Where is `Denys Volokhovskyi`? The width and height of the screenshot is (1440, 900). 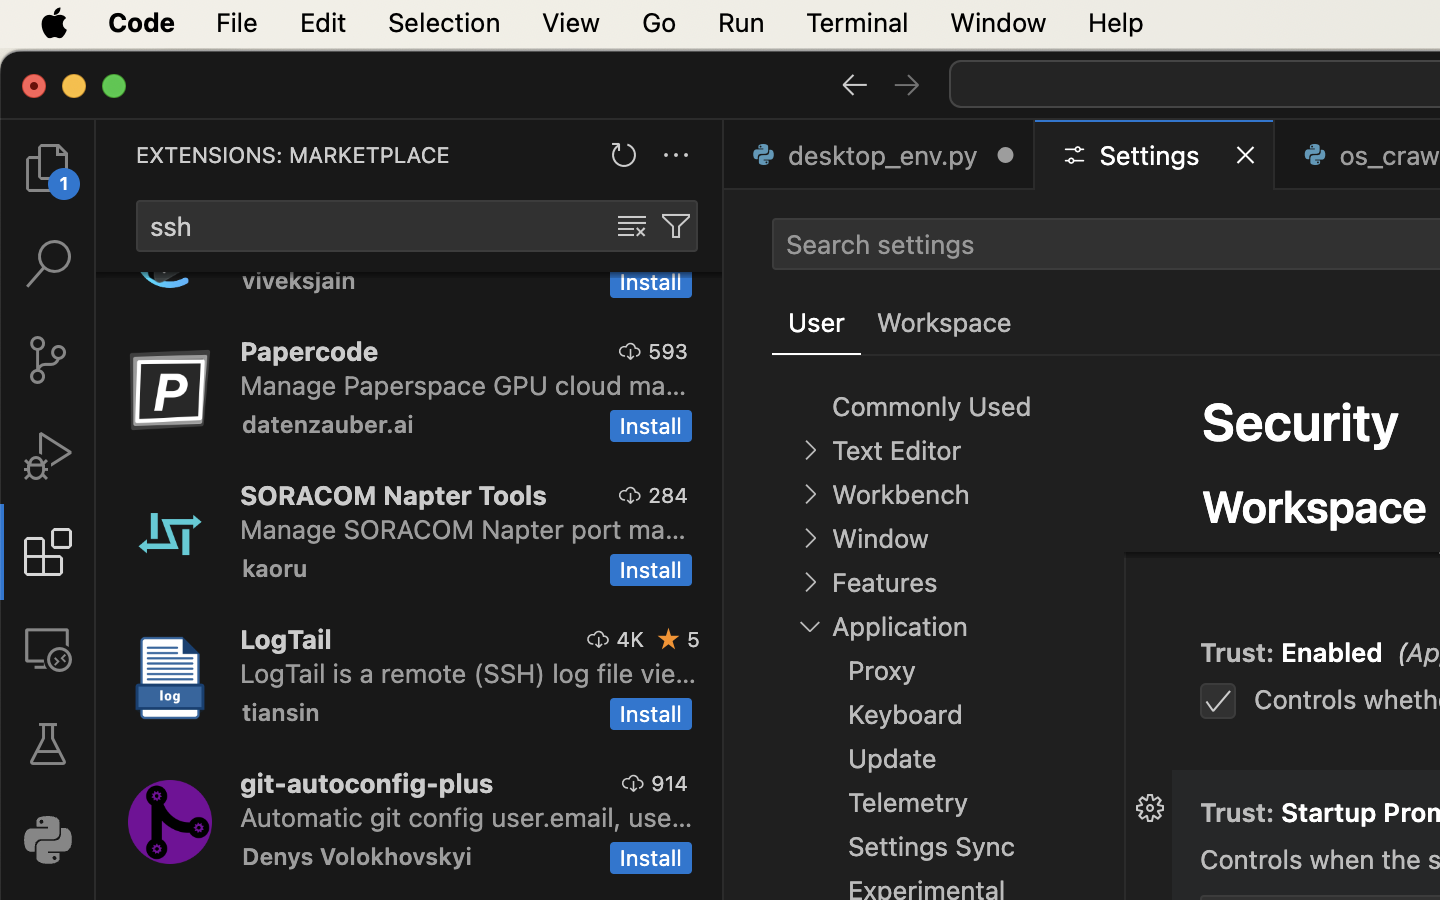
Denys Volokhovskyi is located at coordinates (357, 856).